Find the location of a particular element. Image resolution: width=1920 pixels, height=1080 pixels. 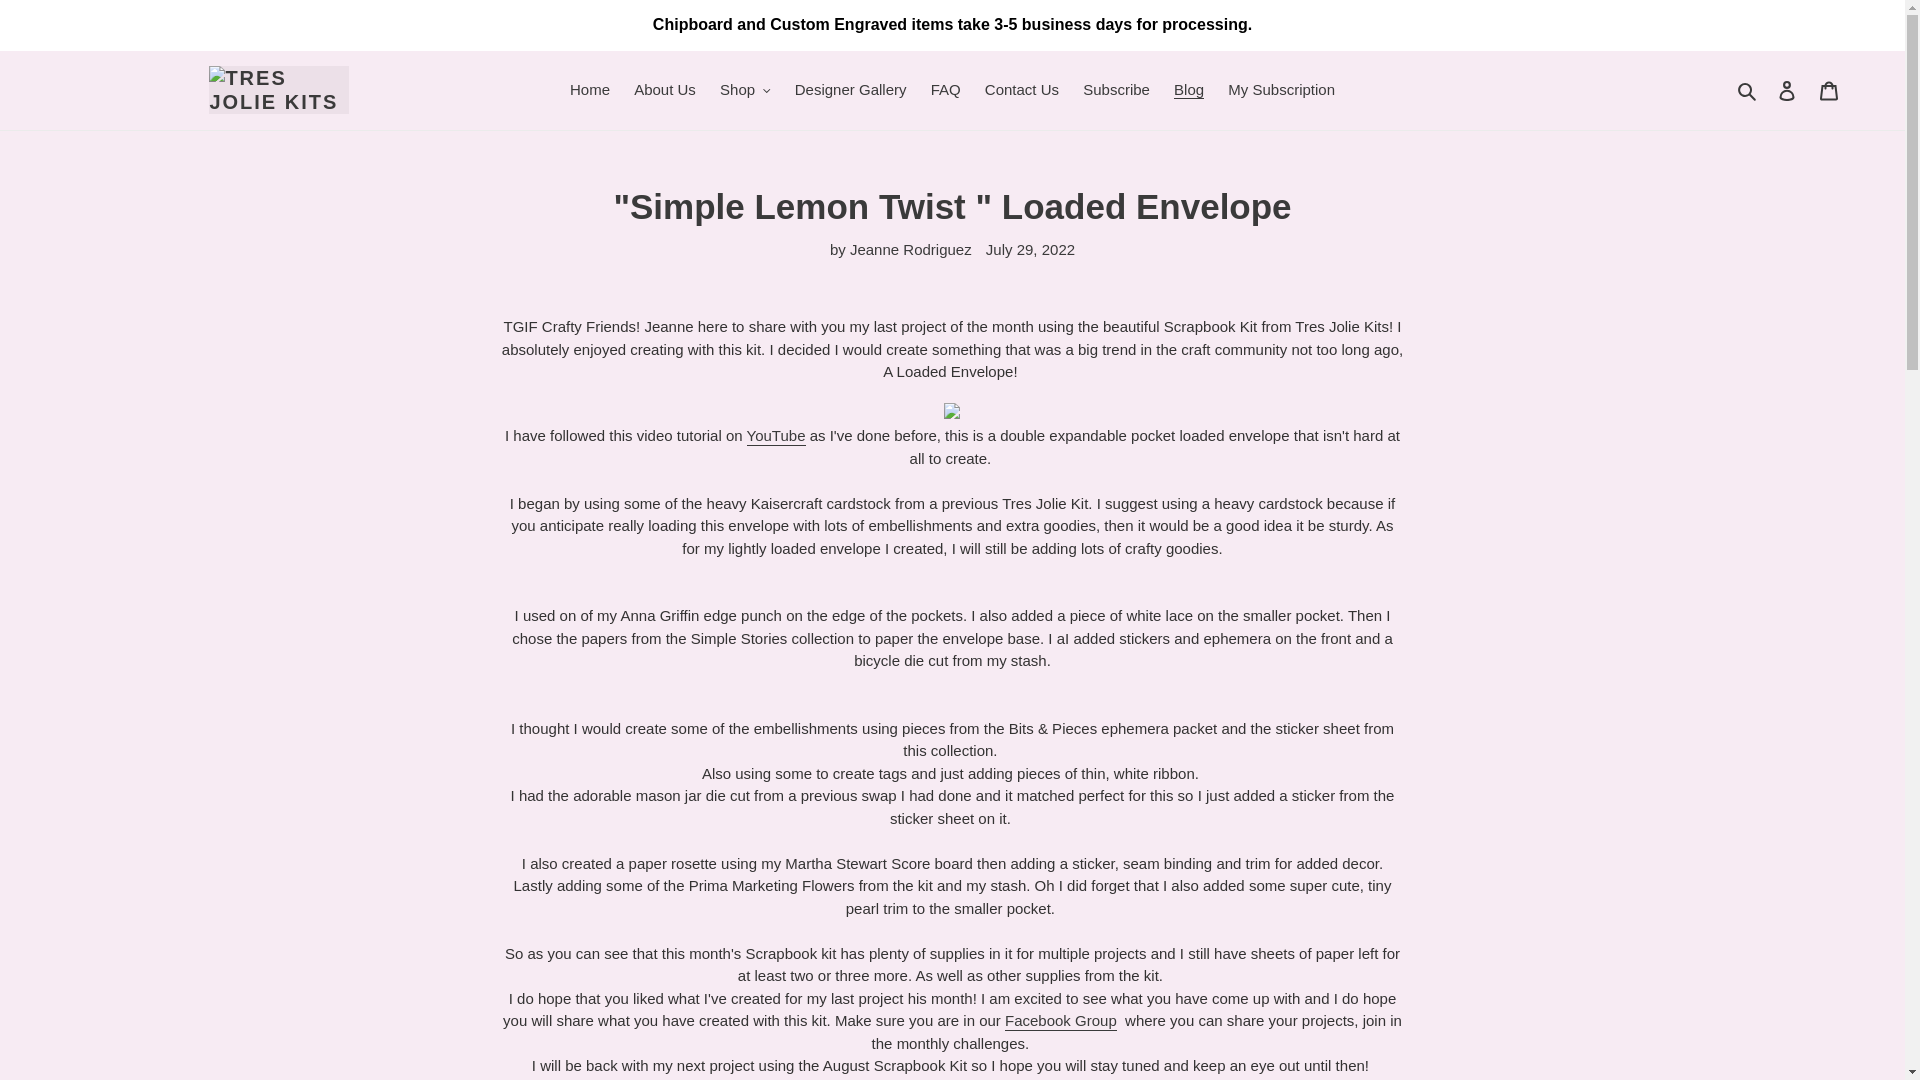

Shop is located at coordinates (746, 90).